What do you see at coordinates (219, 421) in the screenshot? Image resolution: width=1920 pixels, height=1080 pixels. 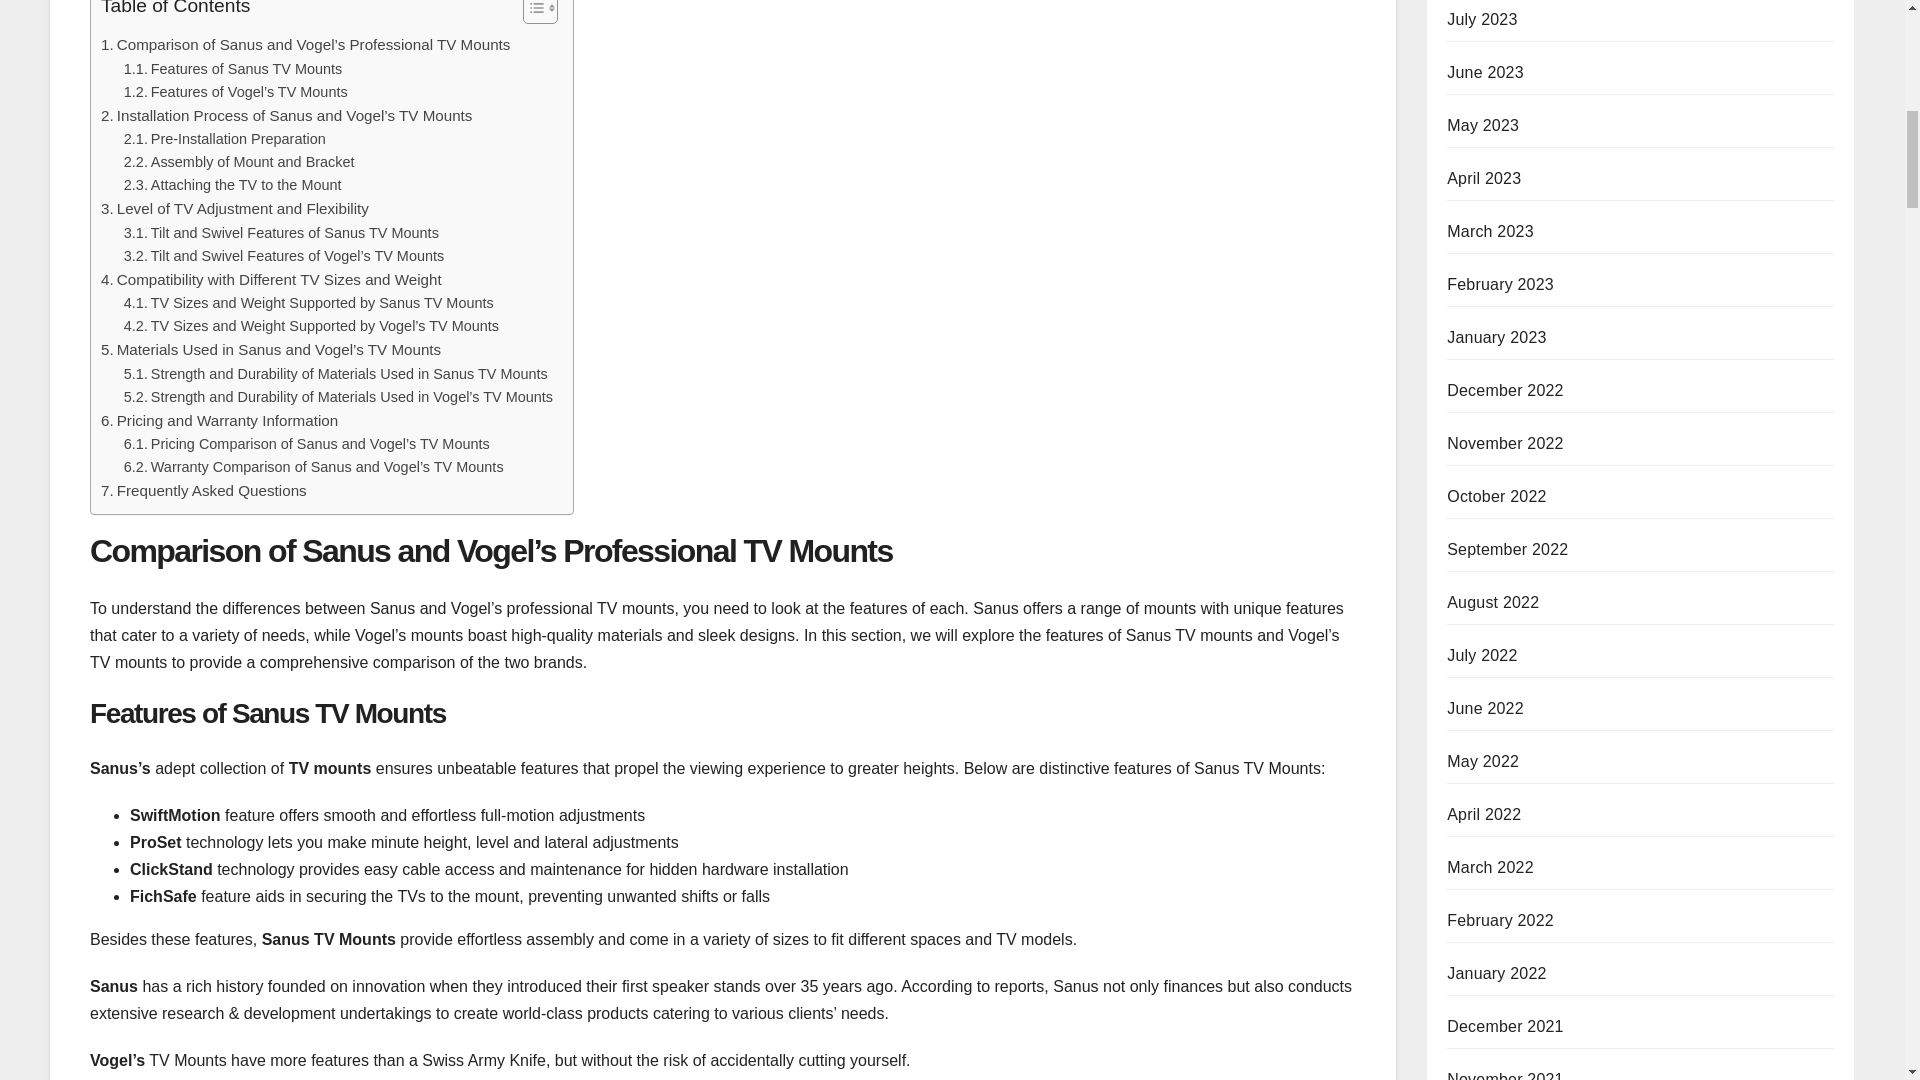 I see `Pricing and Warranty Information` at bounding box center [219, 421].